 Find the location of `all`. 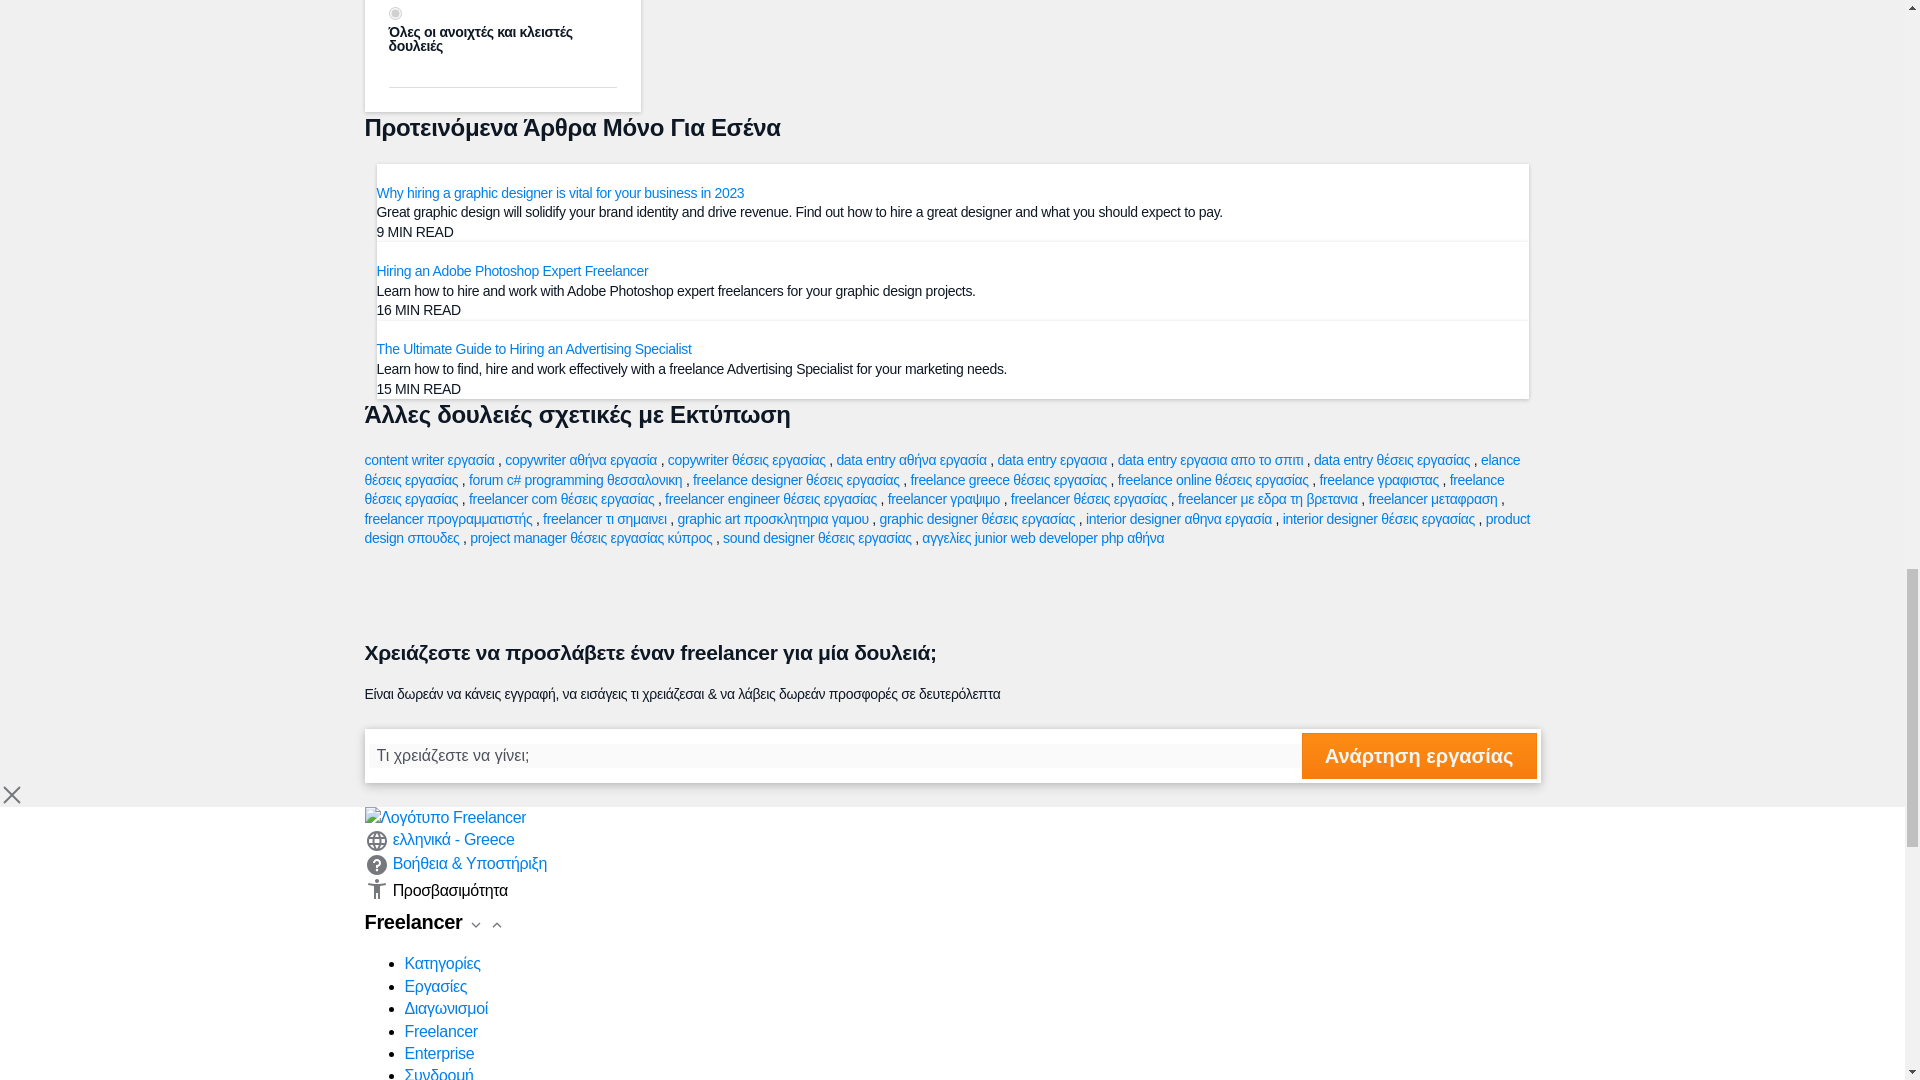

all is located at coordinates (394, 13).